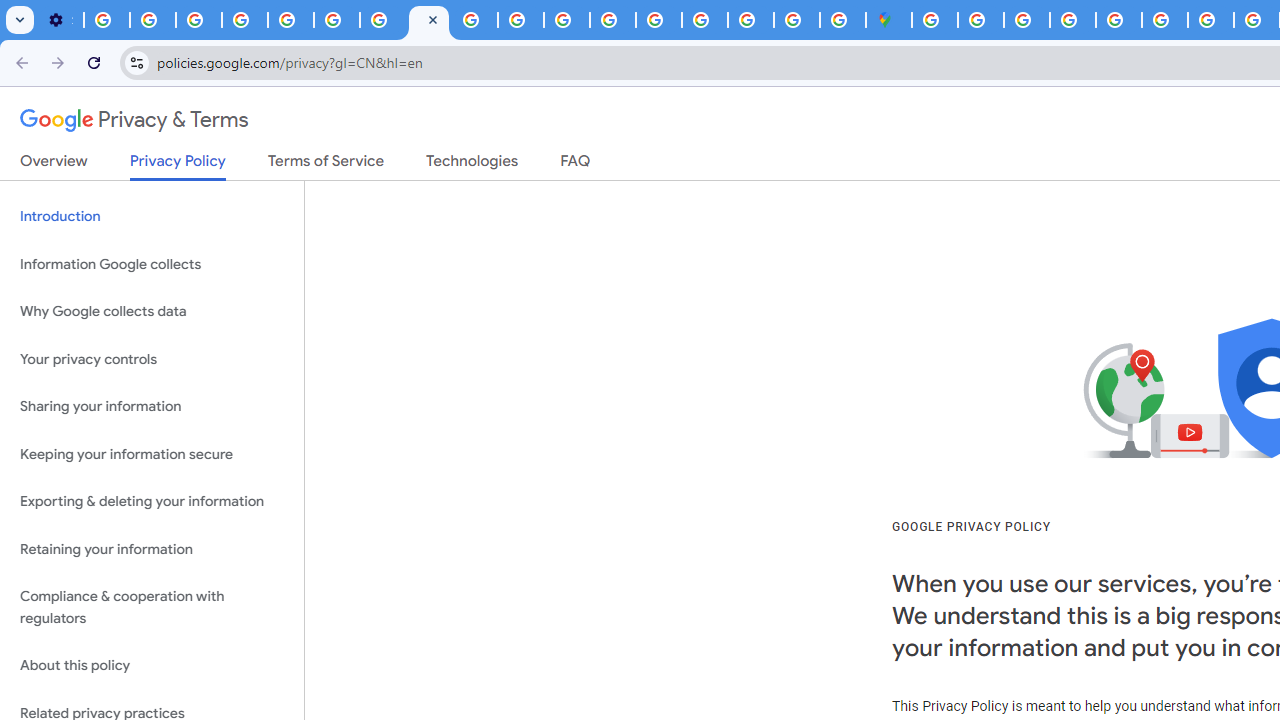  I want to click on Retaining your information, so click(152, 548).